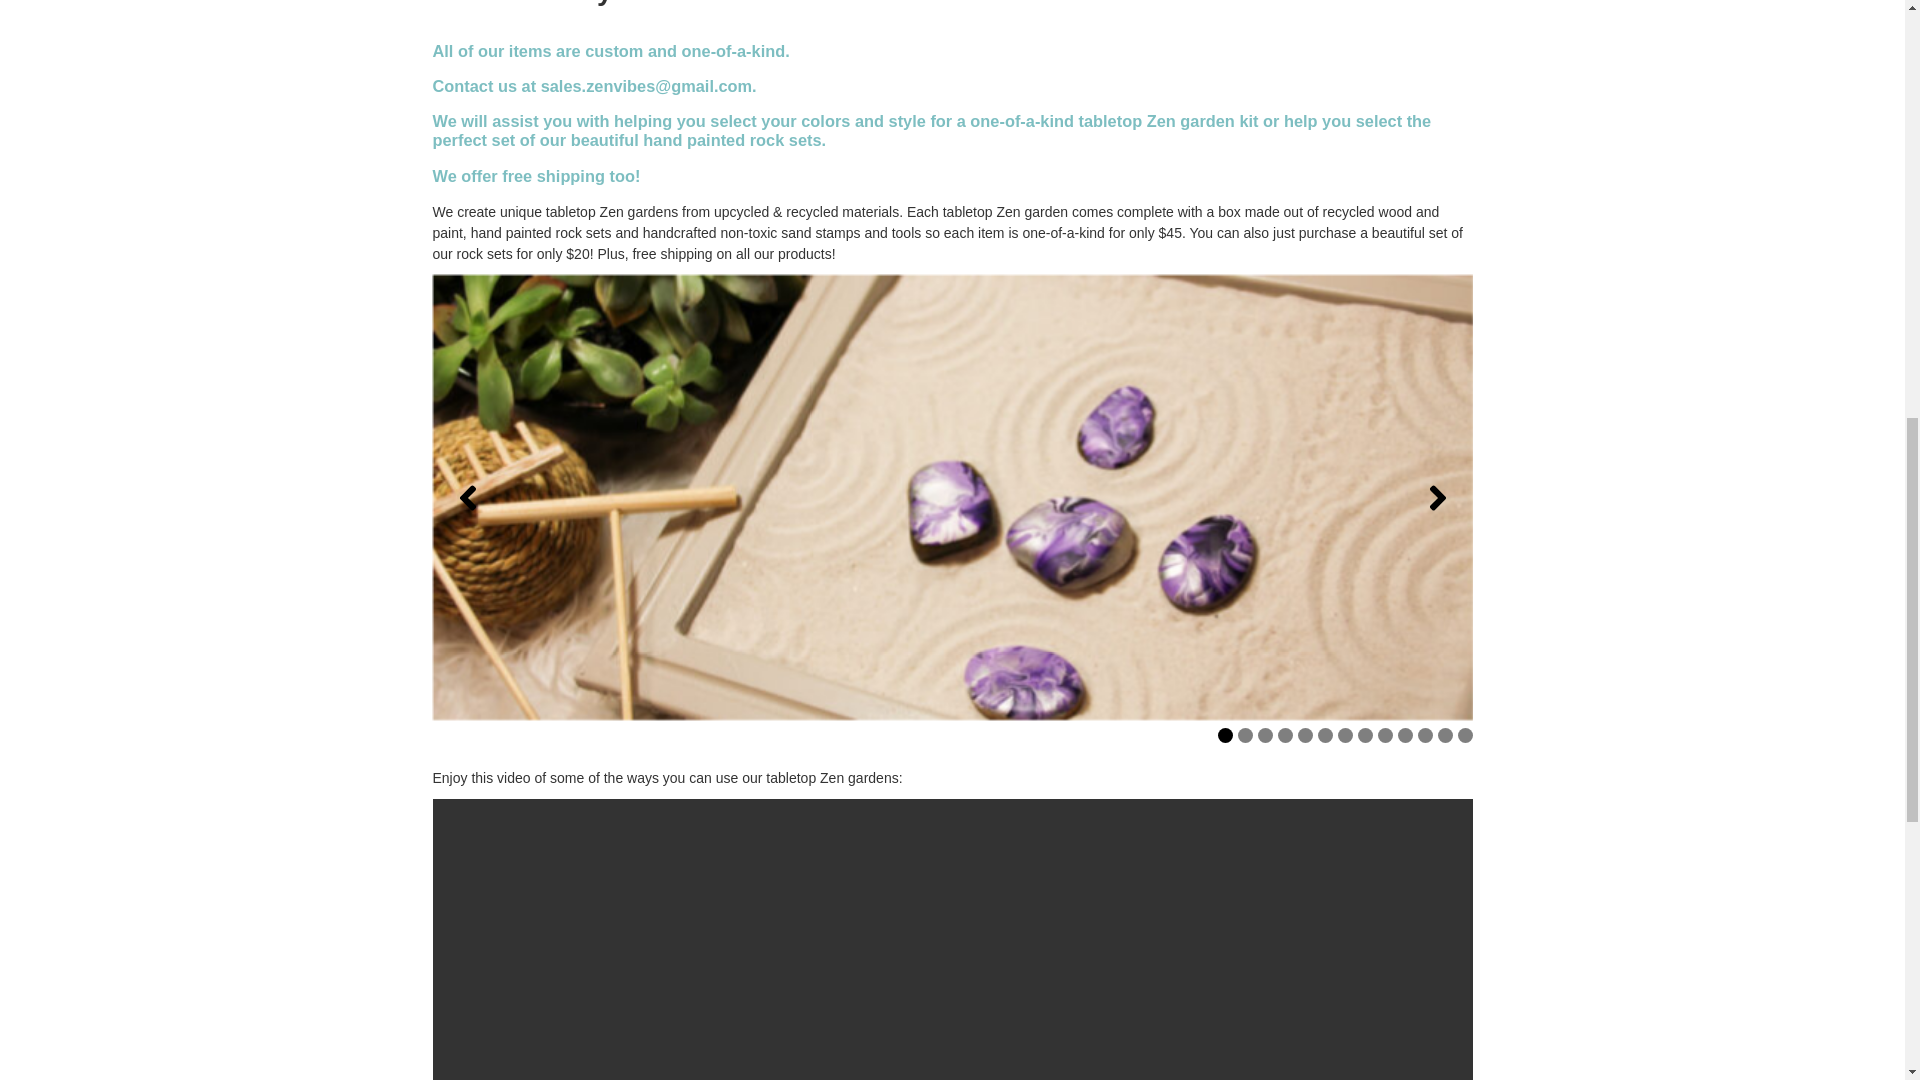 Image resolution: width=1920 pixels, height=1080 pixels. What do you see at coordinates (1464, 735) in the screenshot?
I see `13` at bounding box center [1464, 735].